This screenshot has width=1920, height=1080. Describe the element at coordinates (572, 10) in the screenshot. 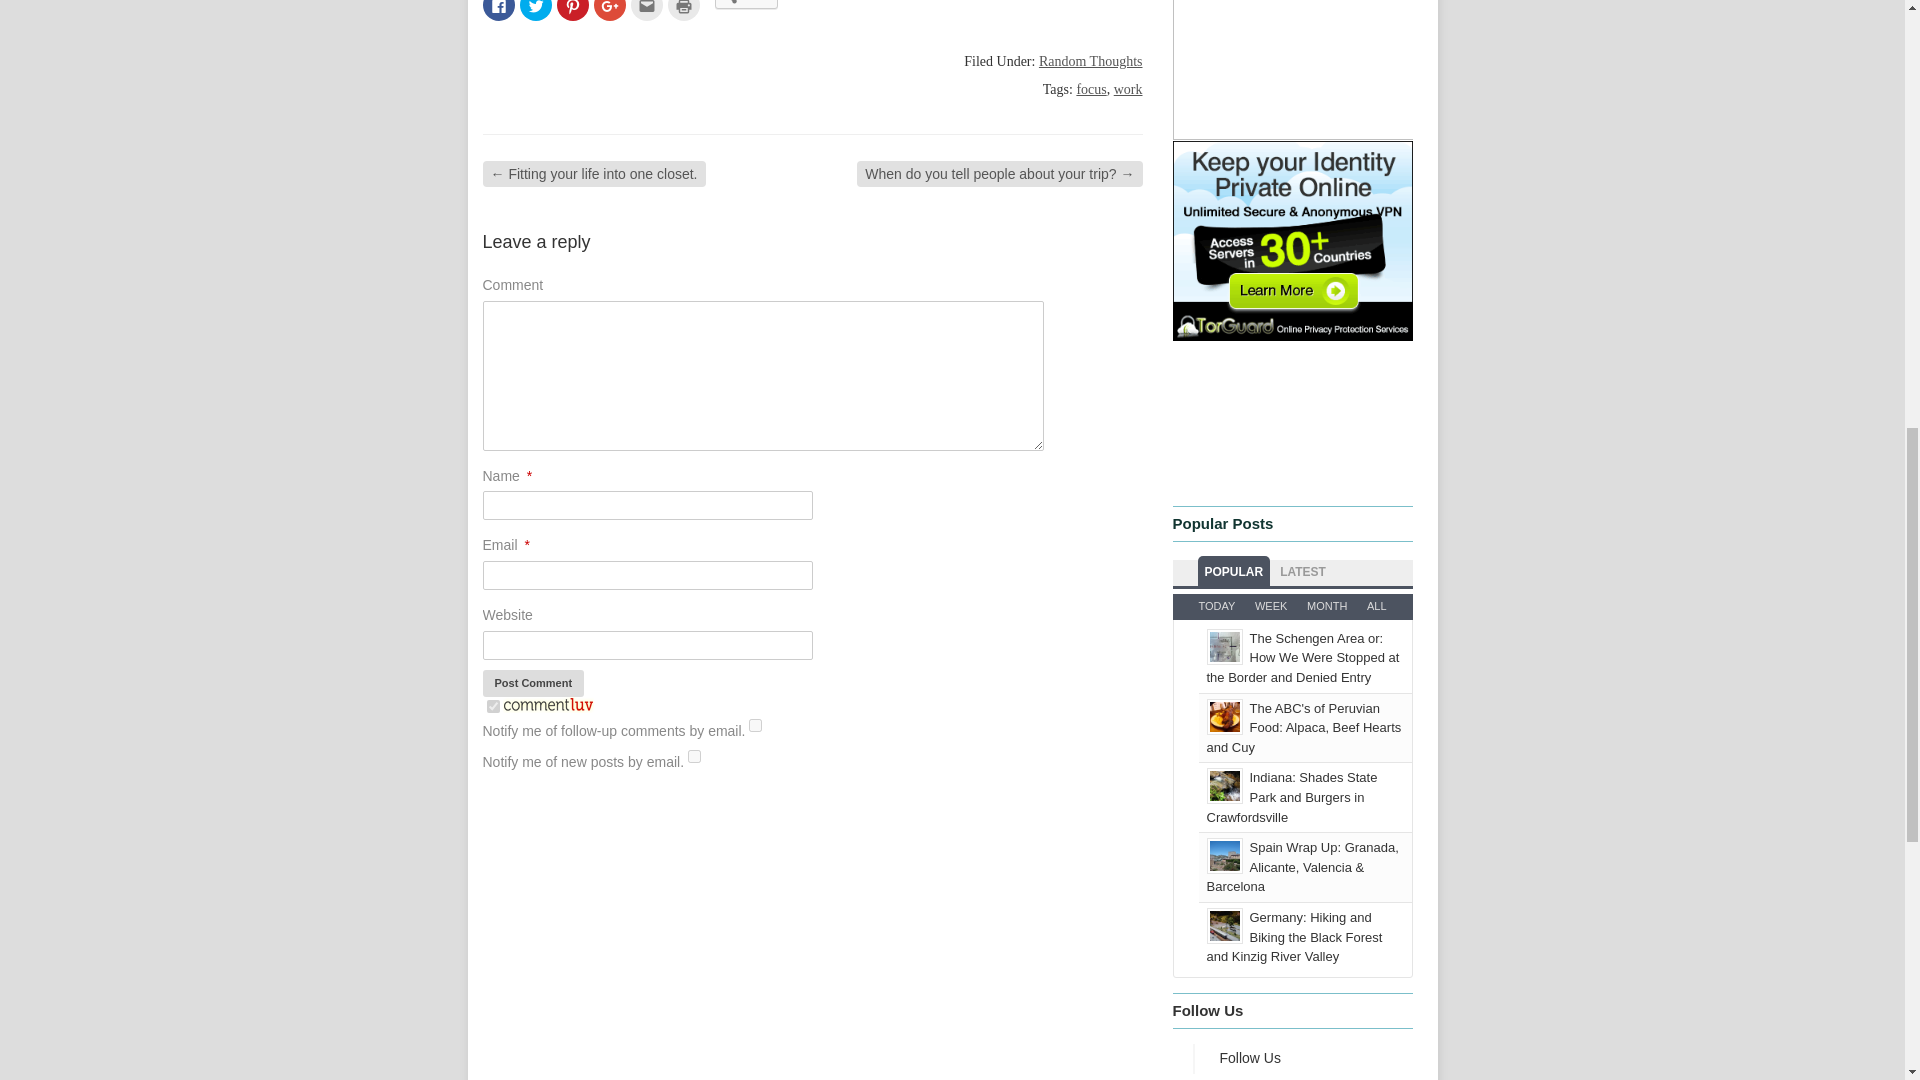

I see `Click to share on Pinterest` at that location.